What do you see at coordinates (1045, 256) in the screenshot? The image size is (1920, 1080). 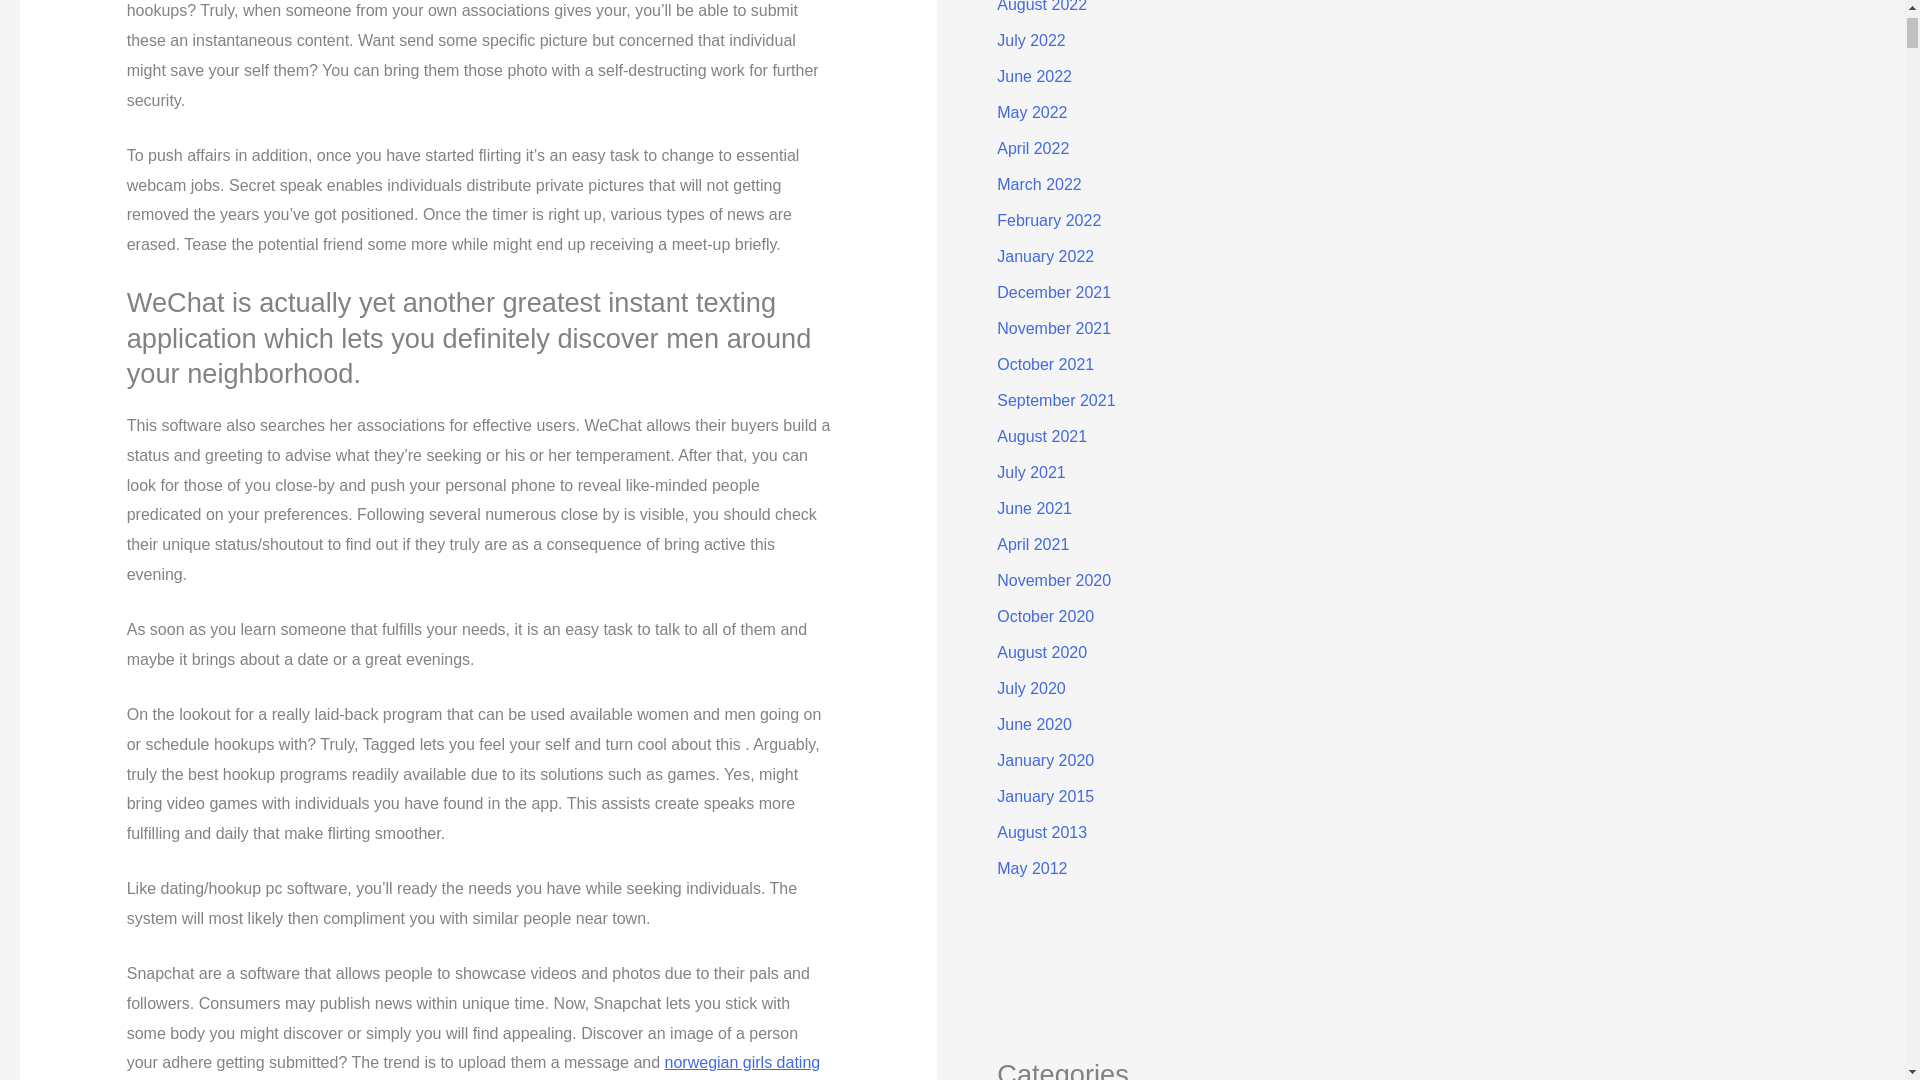 I see `January 2022` at bounding box center [1045, 256].